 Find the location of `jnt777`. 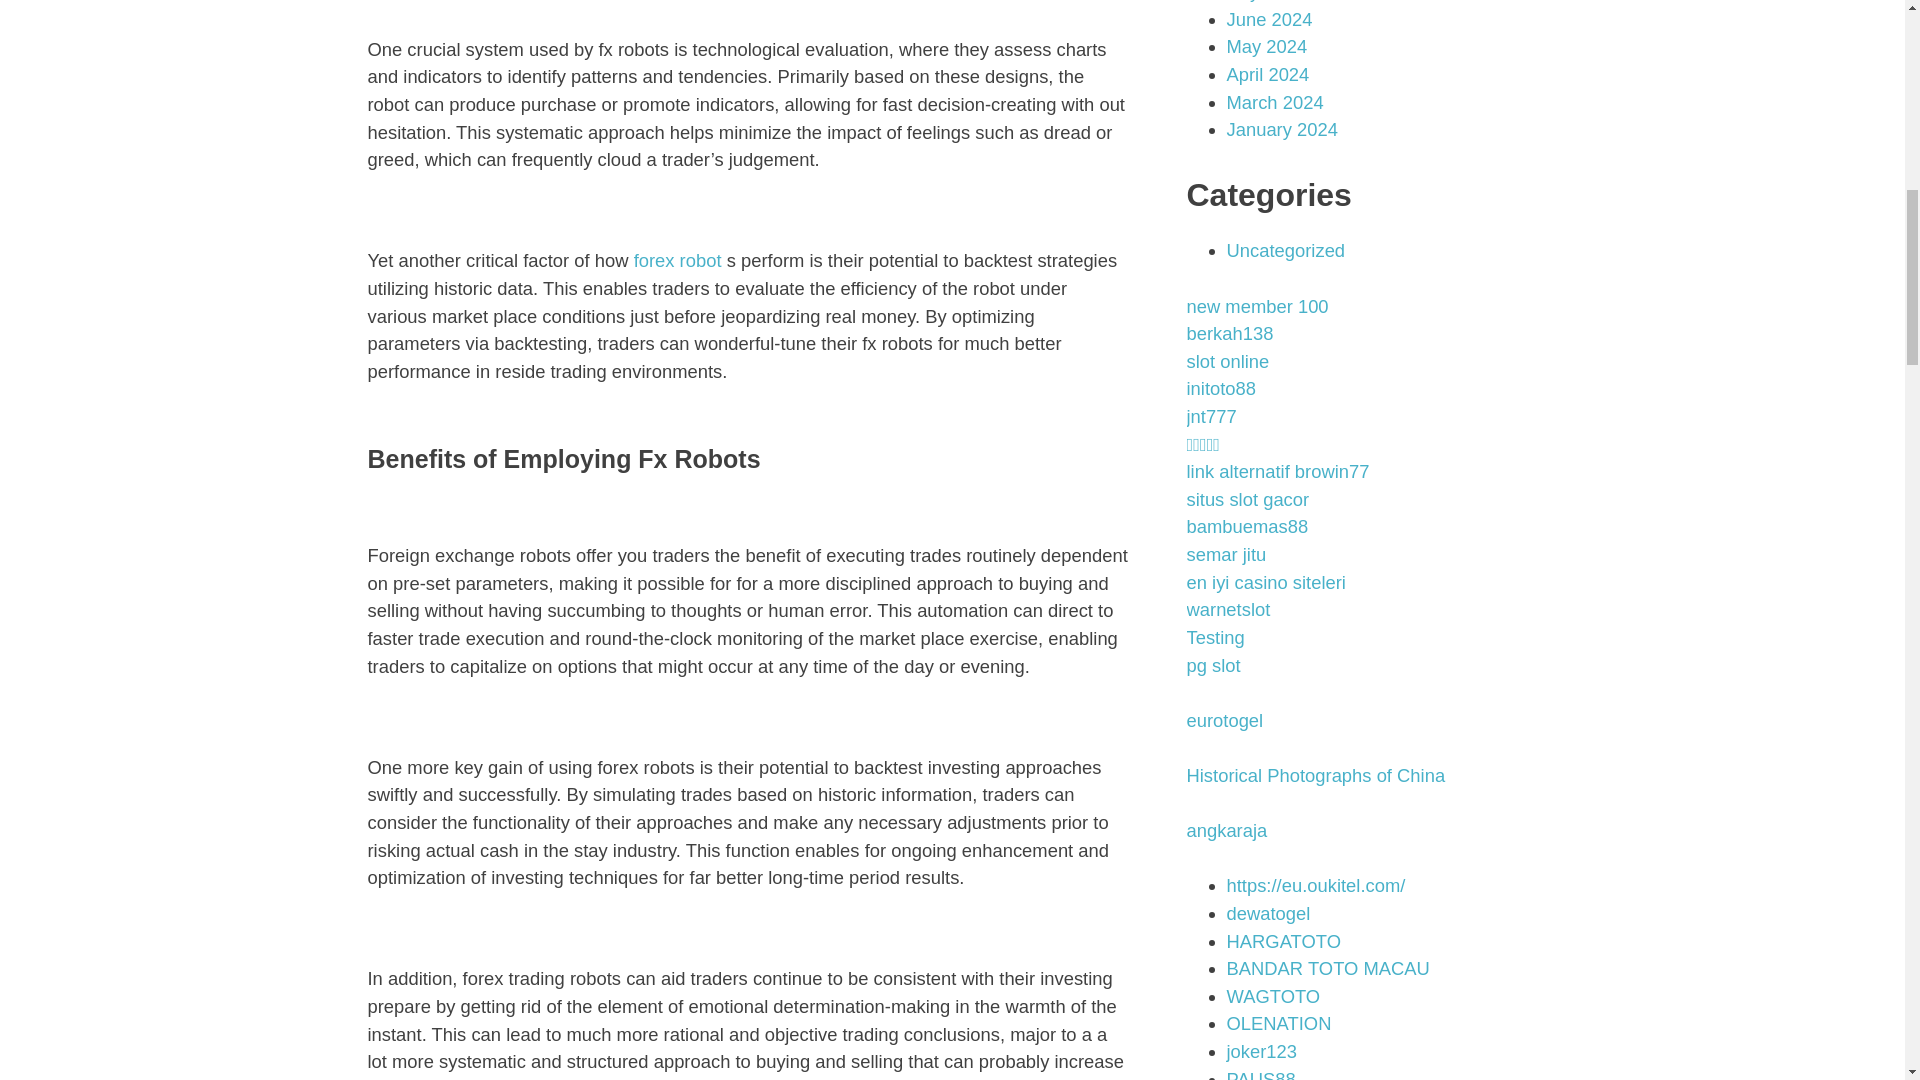

jnt777 is located at coordinates (1211, 416).